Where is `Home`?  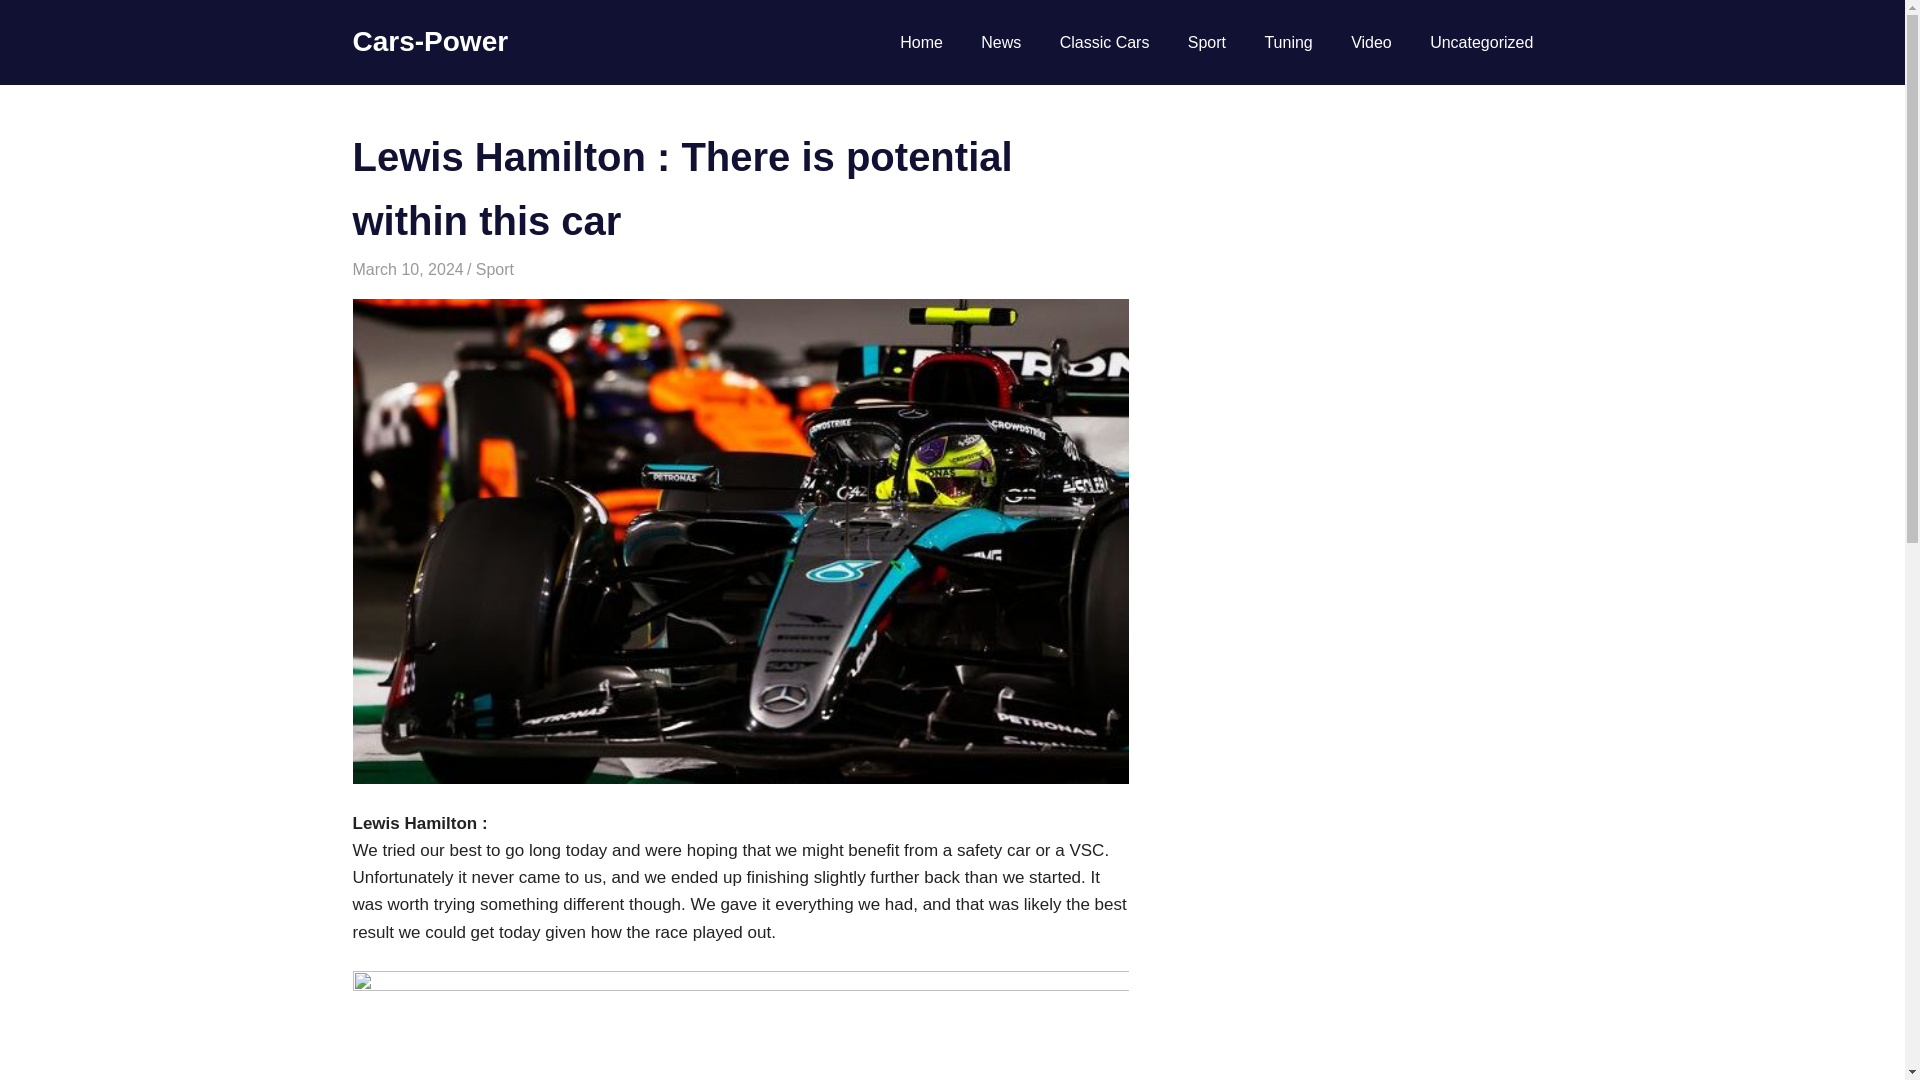
Home is located at coordinates (921, 43).